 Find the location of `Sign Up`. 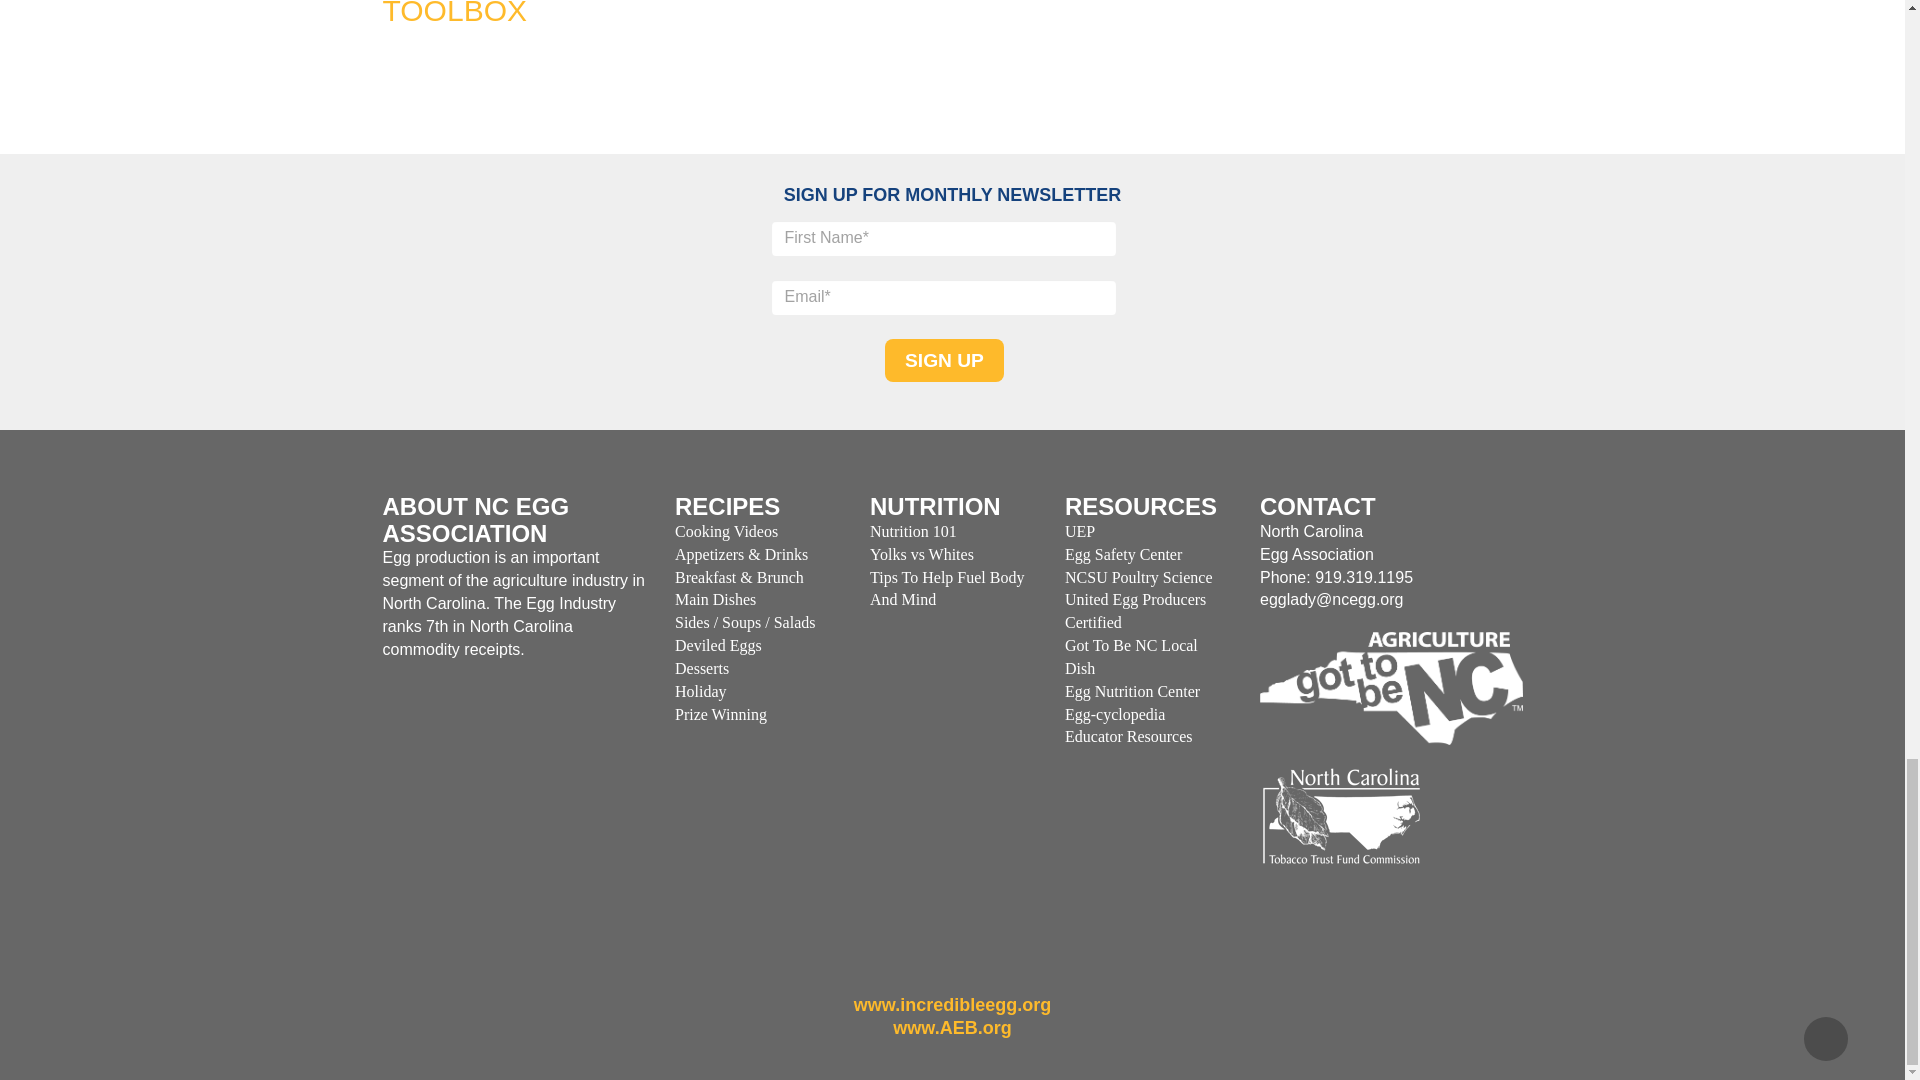

Sign Up is located at coordinates (944, 360).